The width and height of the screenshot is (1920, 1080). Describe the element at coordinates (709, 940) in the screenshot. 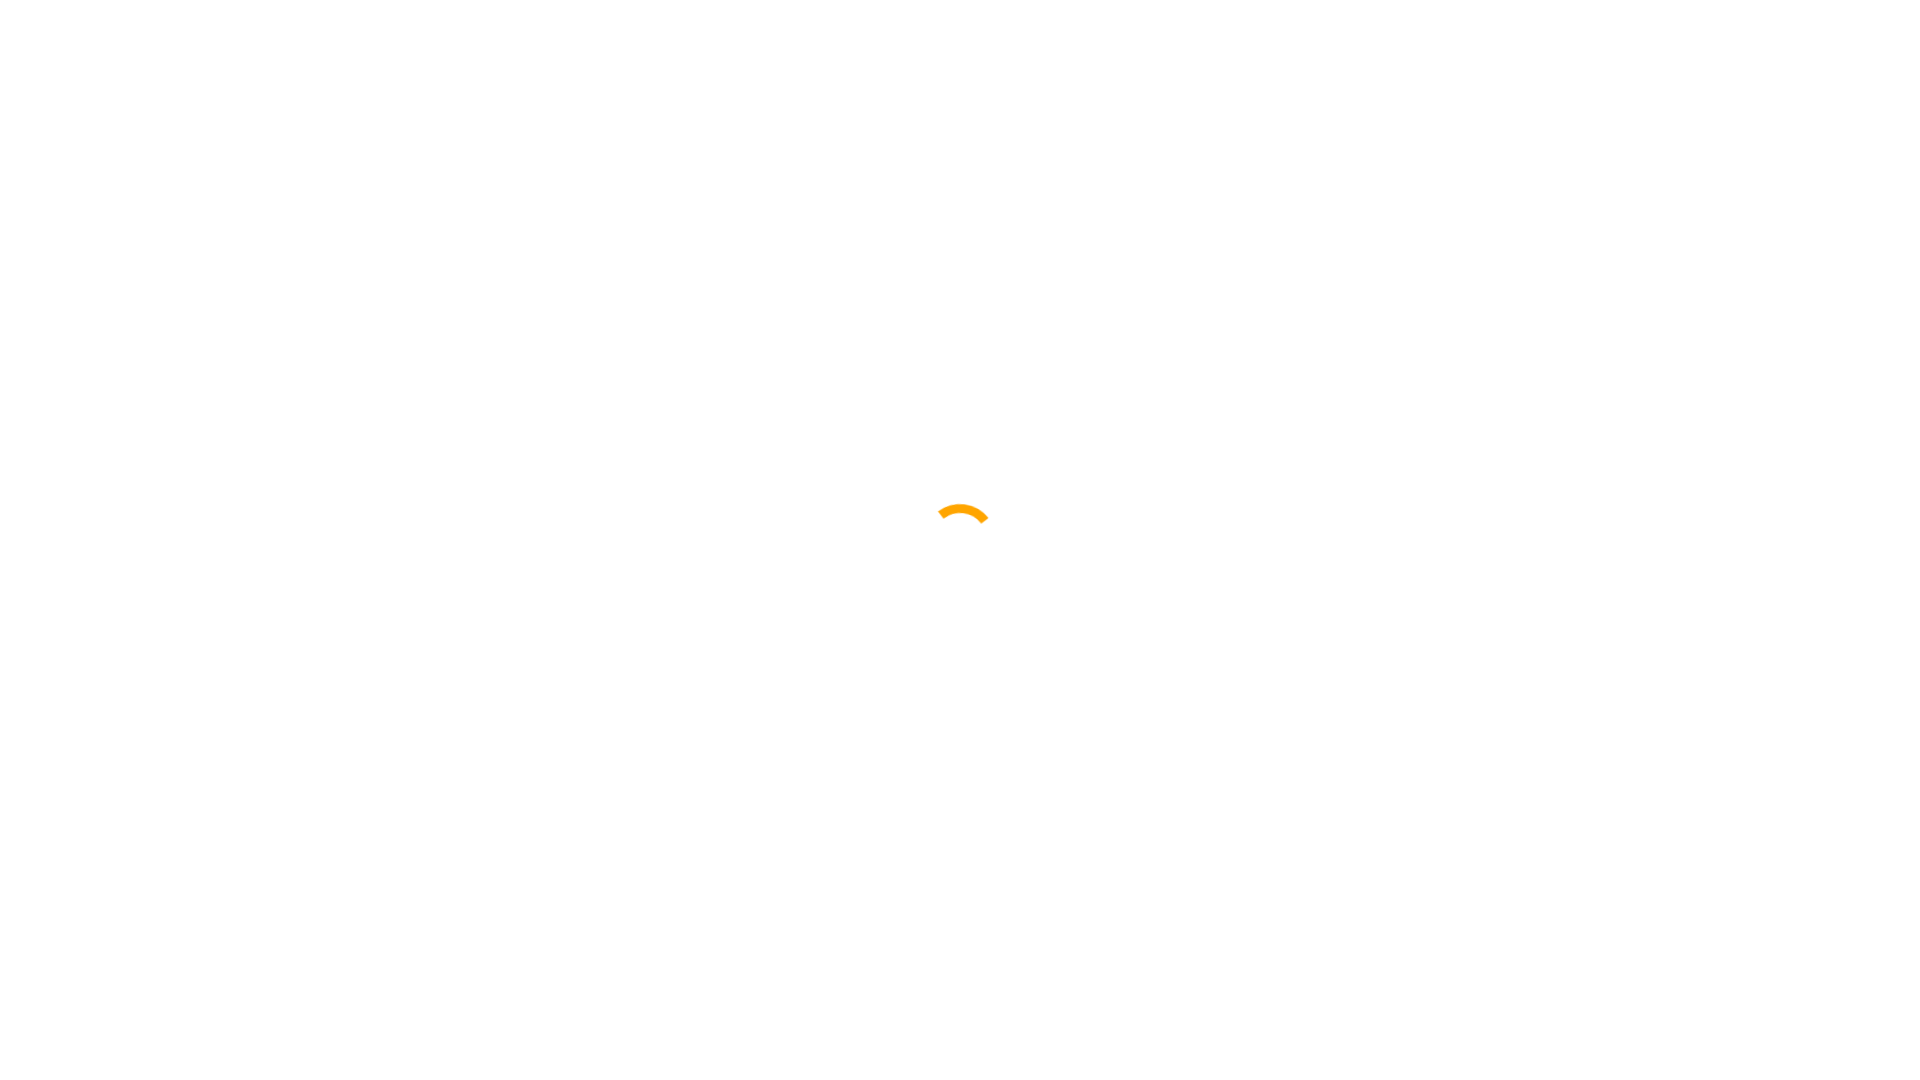

I see `Datenschutz` at that location.